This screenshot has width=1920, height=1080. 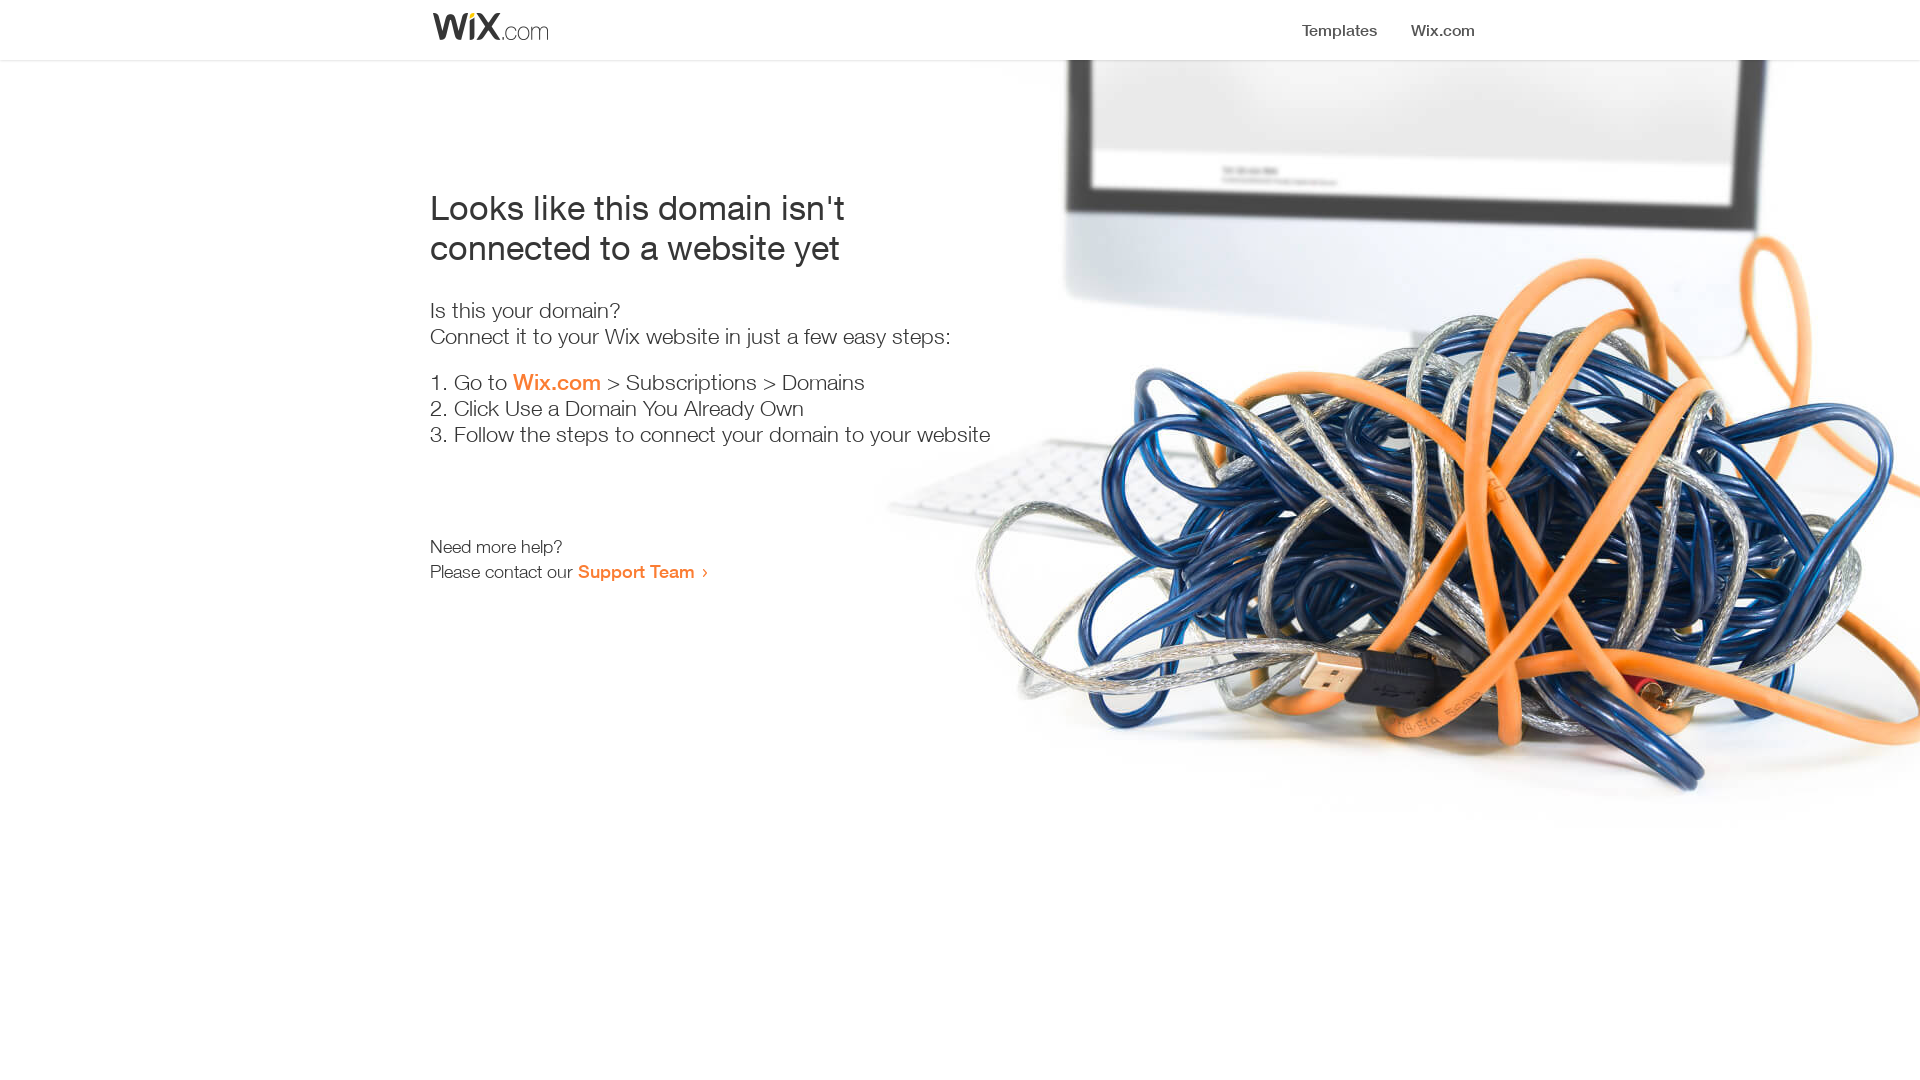 What do you see at coordinates (636, 571) in the screenshot?
I see `Support Team` at bounding box center [636, 571].